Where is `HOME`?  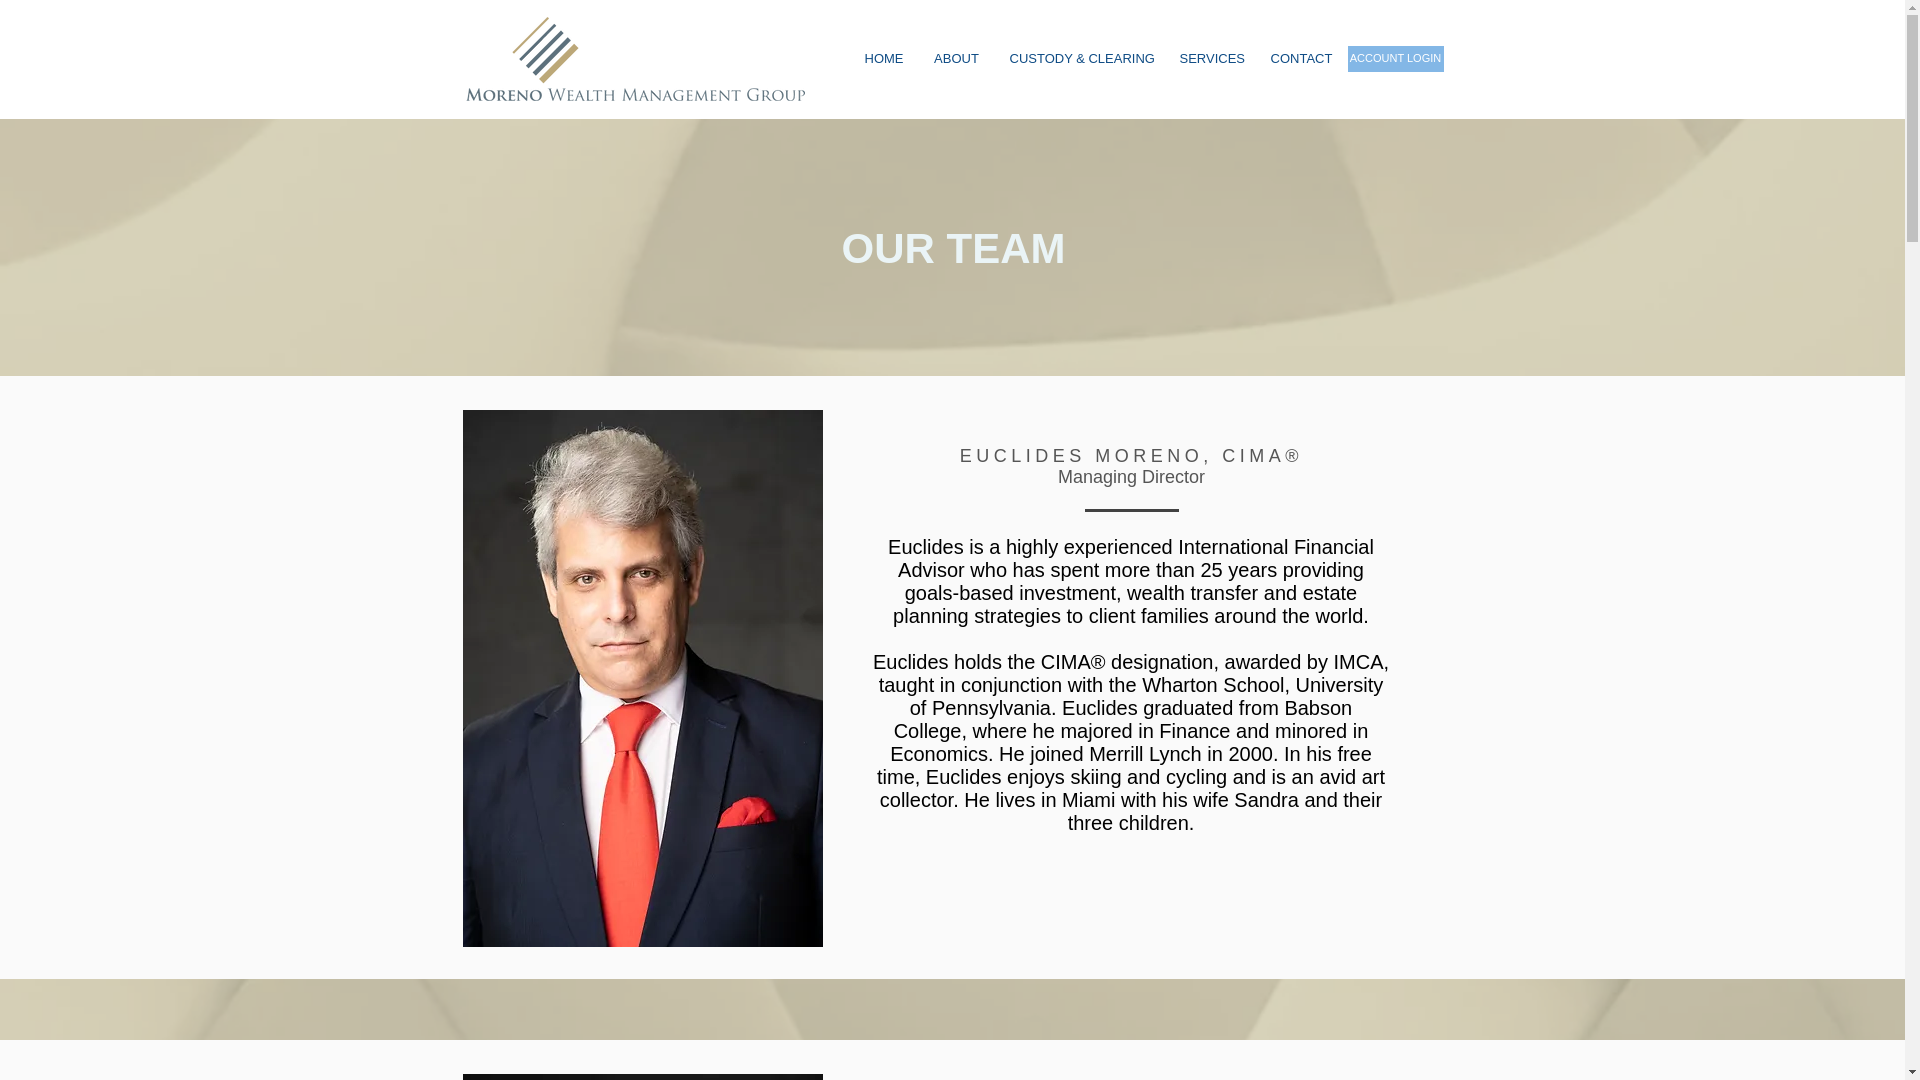
HOME is located at coordinates (884, 59).